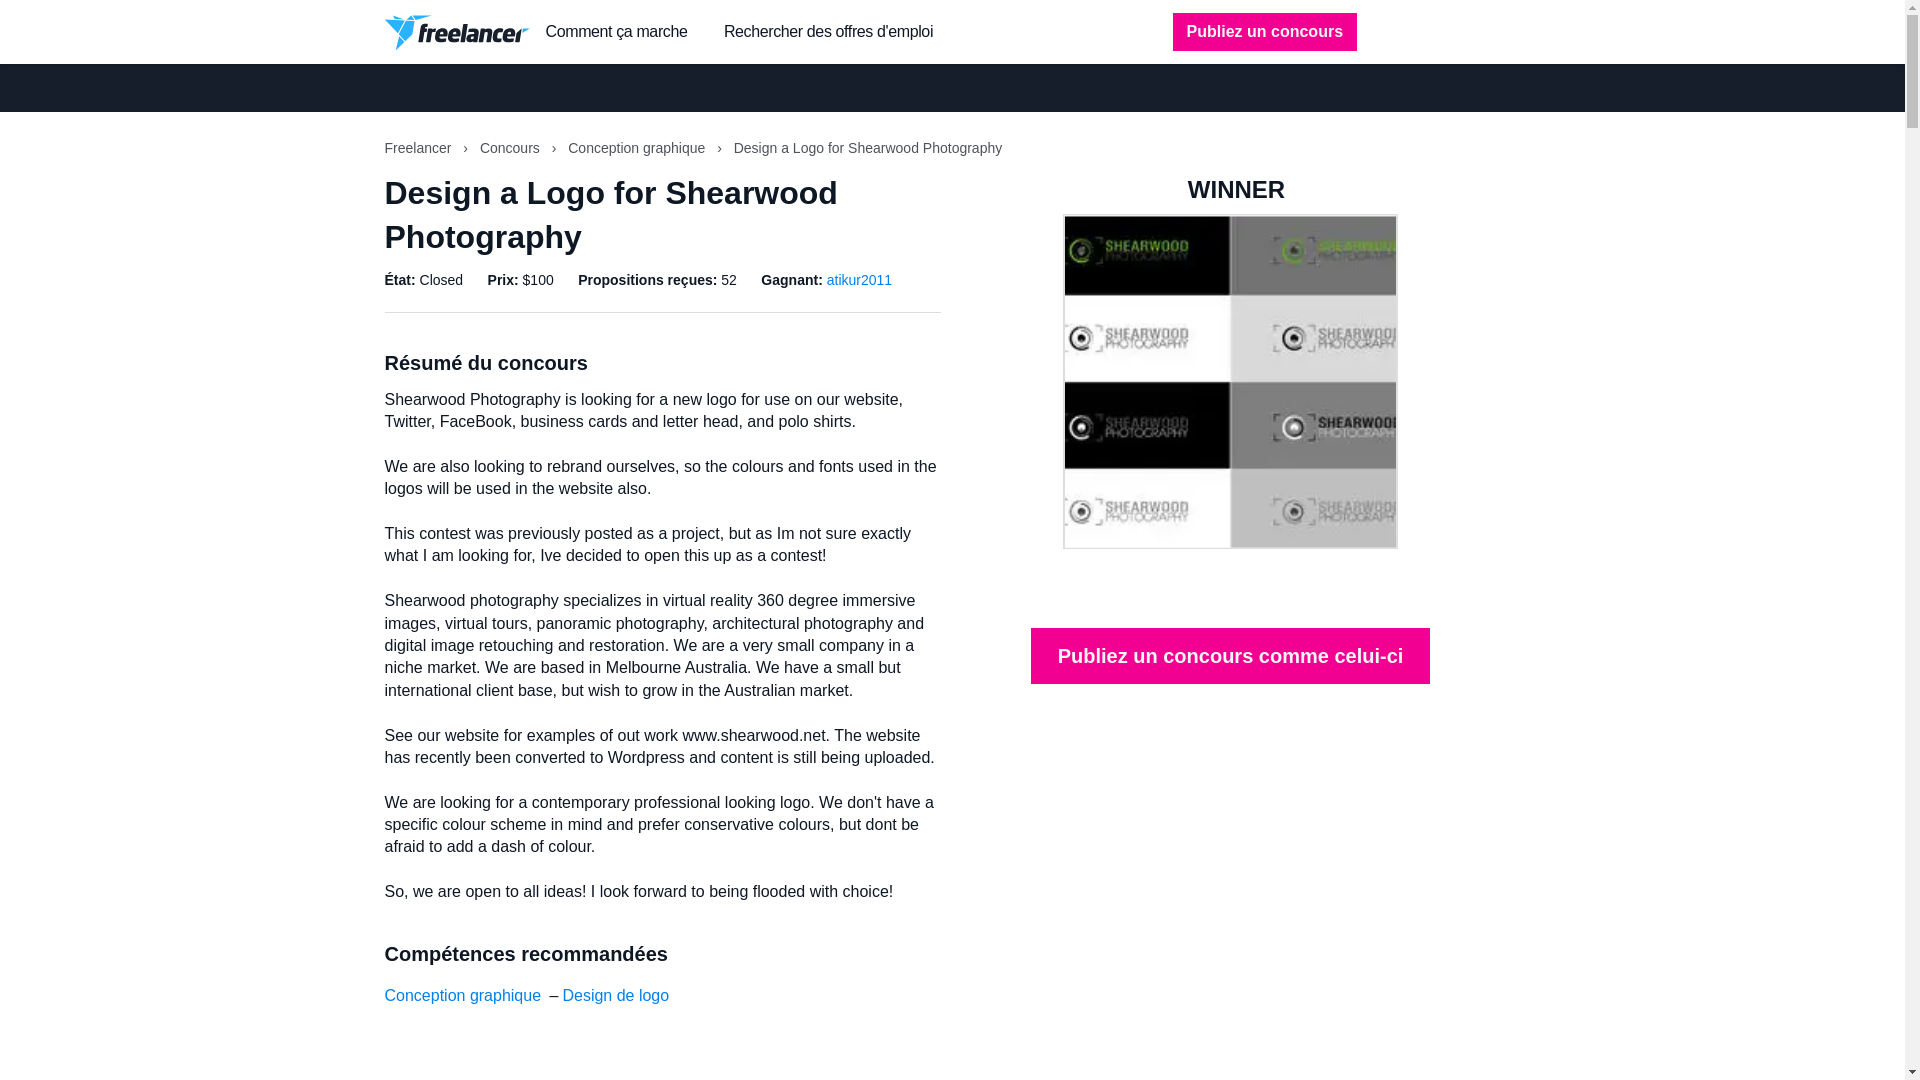  I want to click on Publiez un concours comme celui-ci, so click(1230, 655).